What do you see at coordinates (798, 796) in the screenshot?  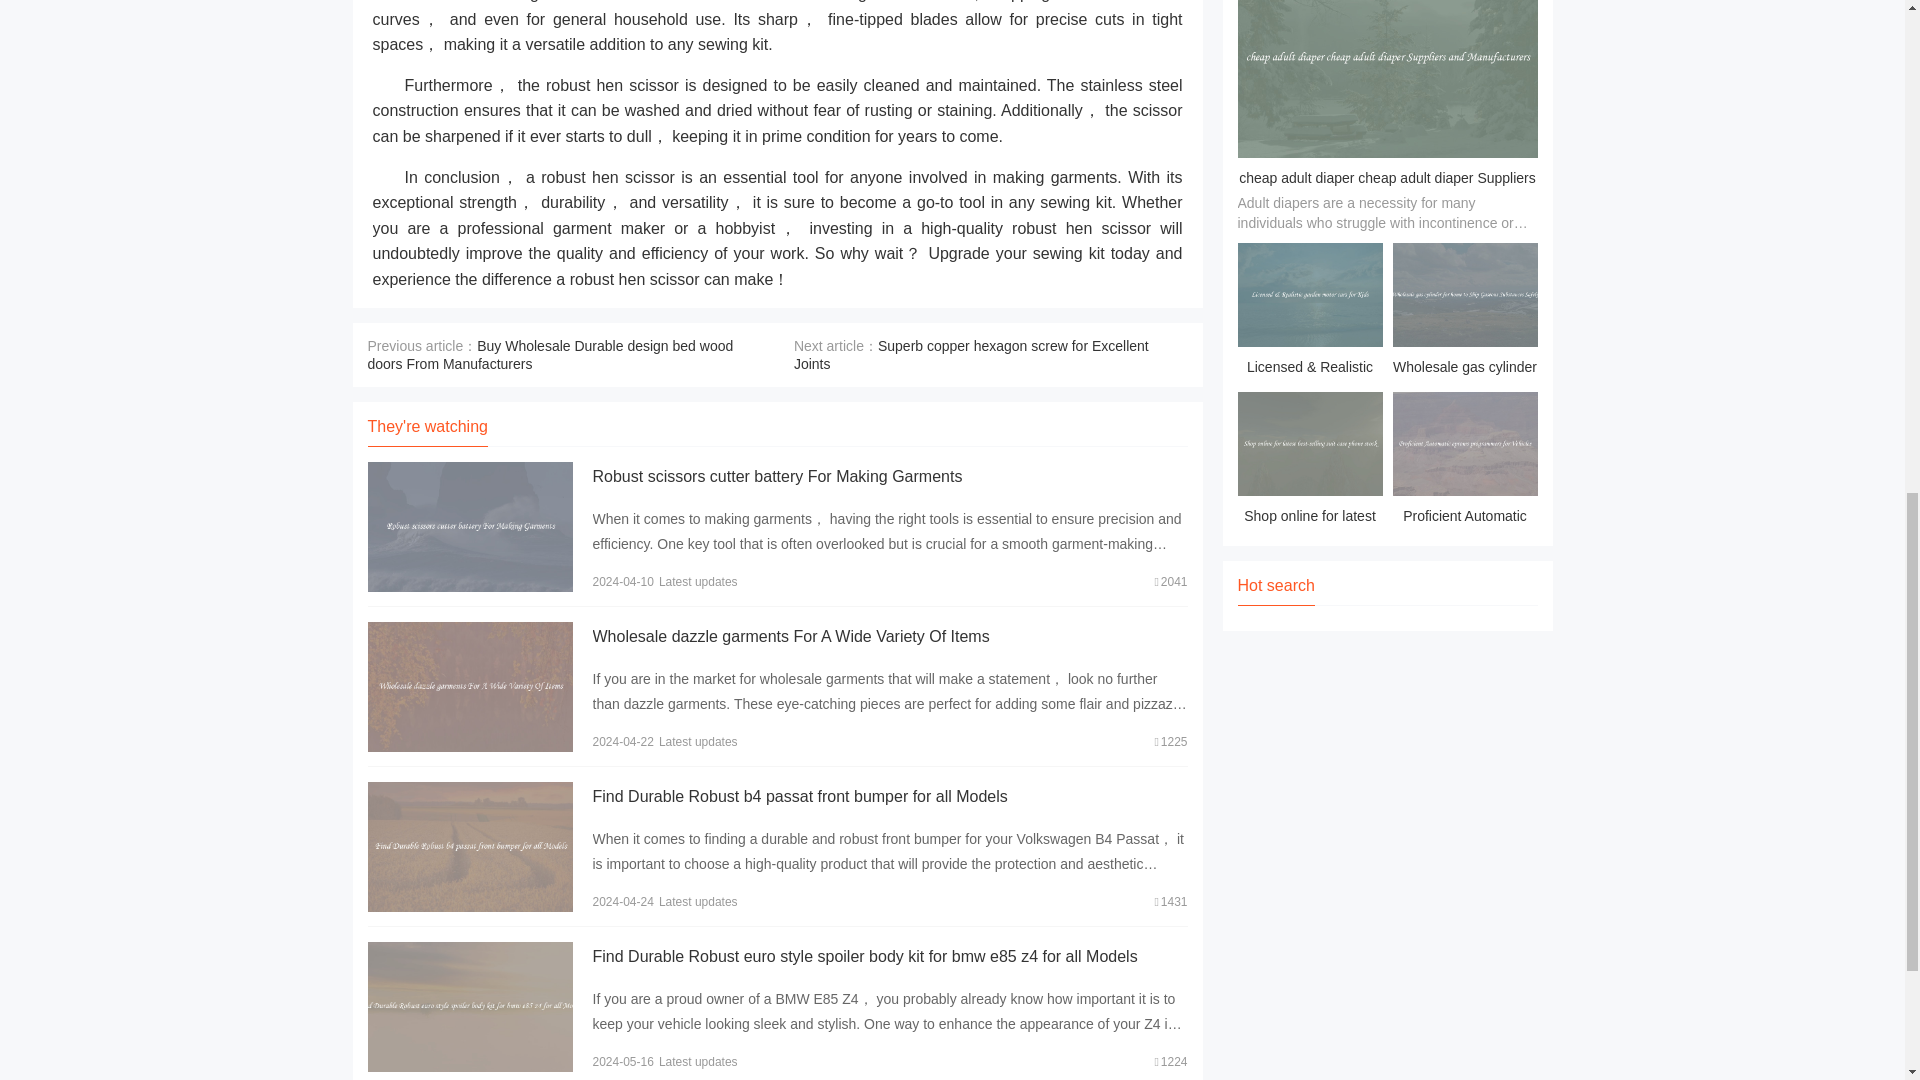 I see `Find Durable Robust b4 passat front bumper for all Models` at bounding box center [798, 796].